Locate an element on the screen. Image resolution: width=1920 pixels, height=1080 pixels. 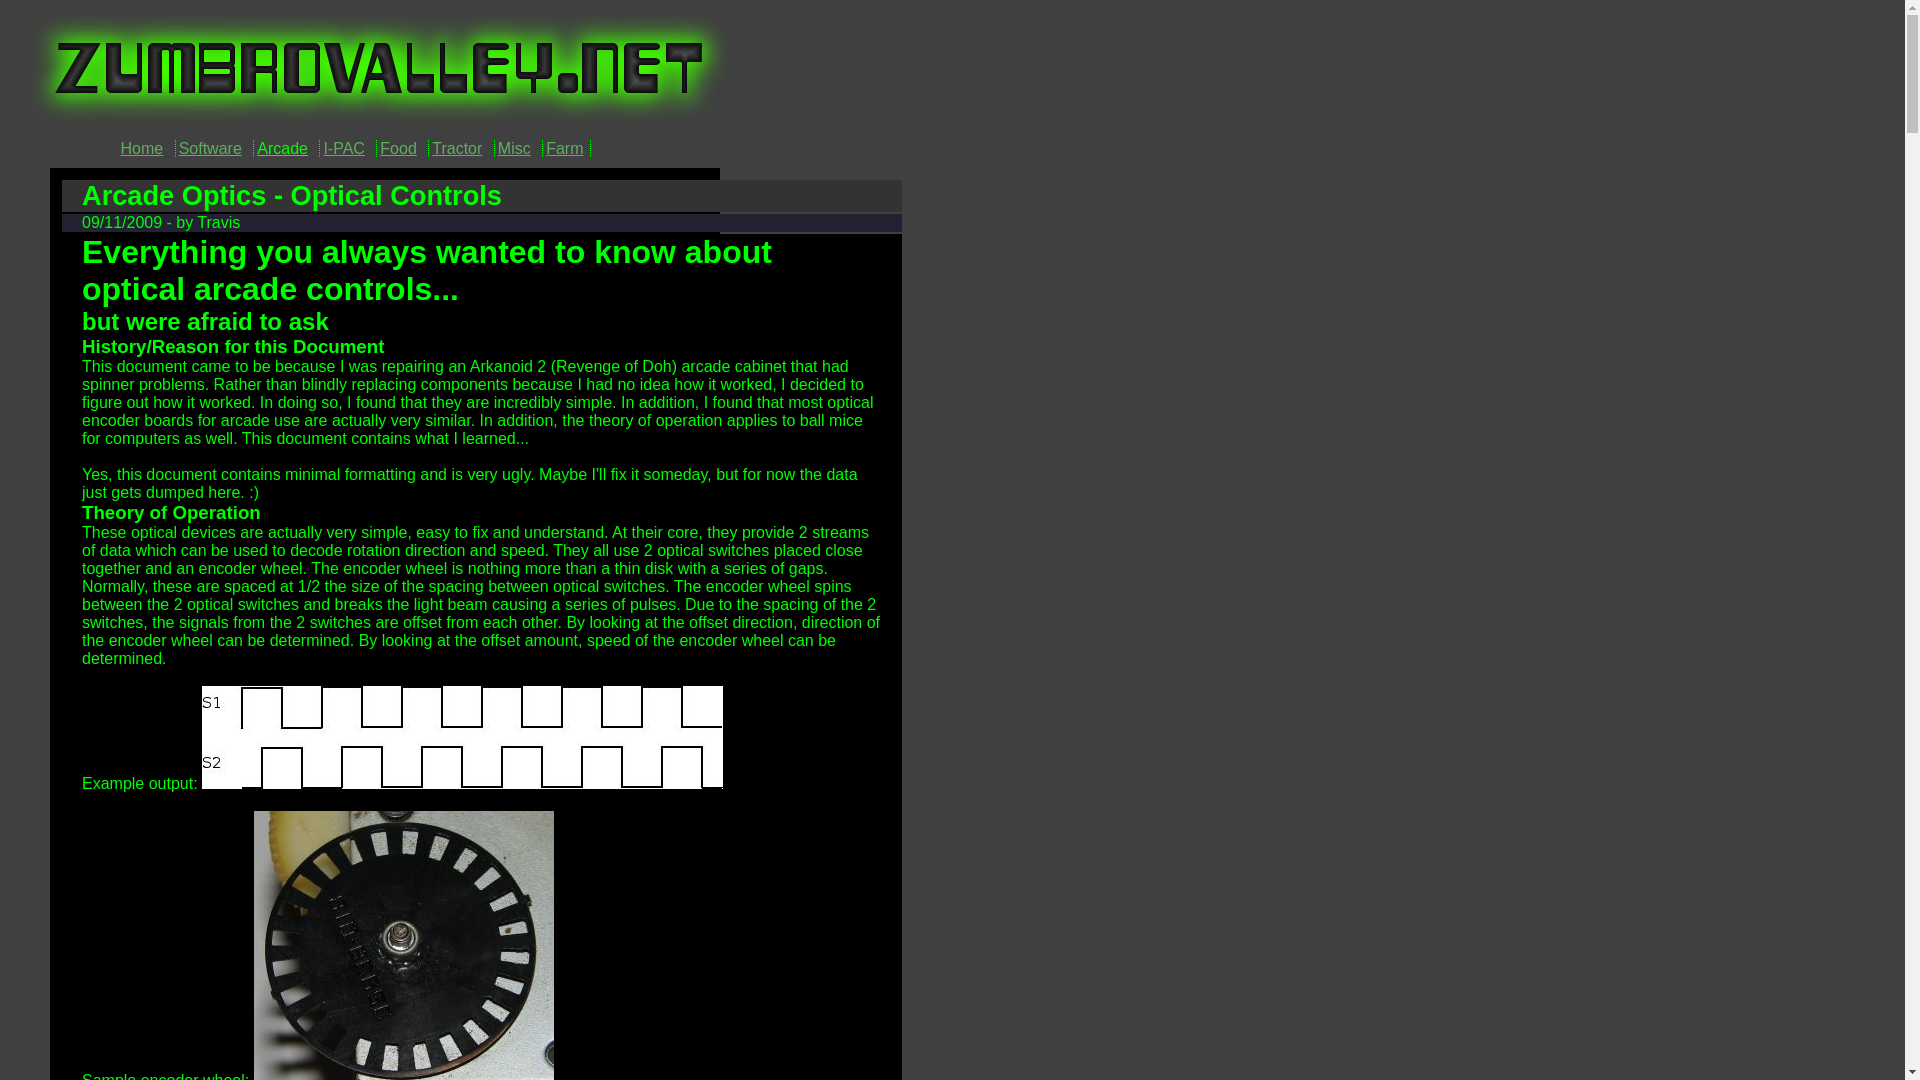
Farm is located at coordinates (564, 148).